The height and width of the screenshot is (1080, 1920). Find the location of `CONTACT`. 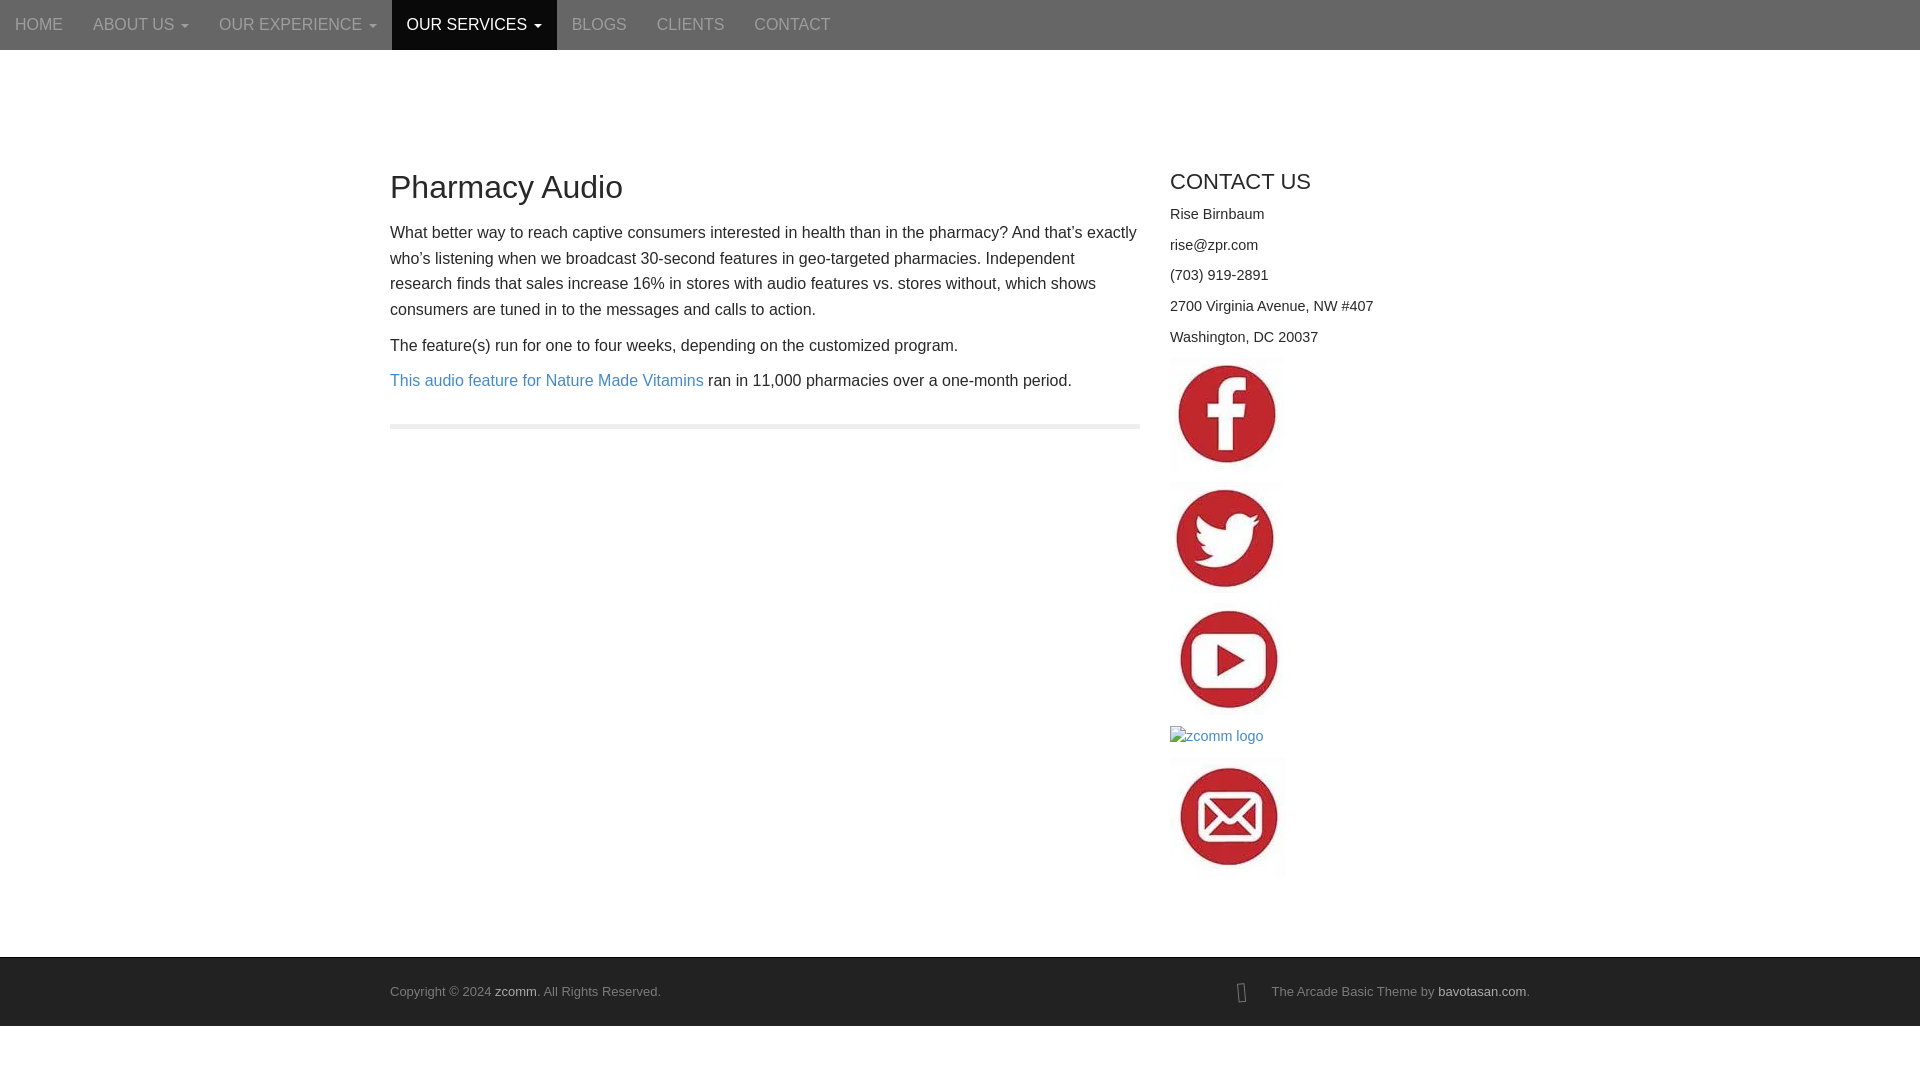

CONTACT is located at coordinates (792, 24).